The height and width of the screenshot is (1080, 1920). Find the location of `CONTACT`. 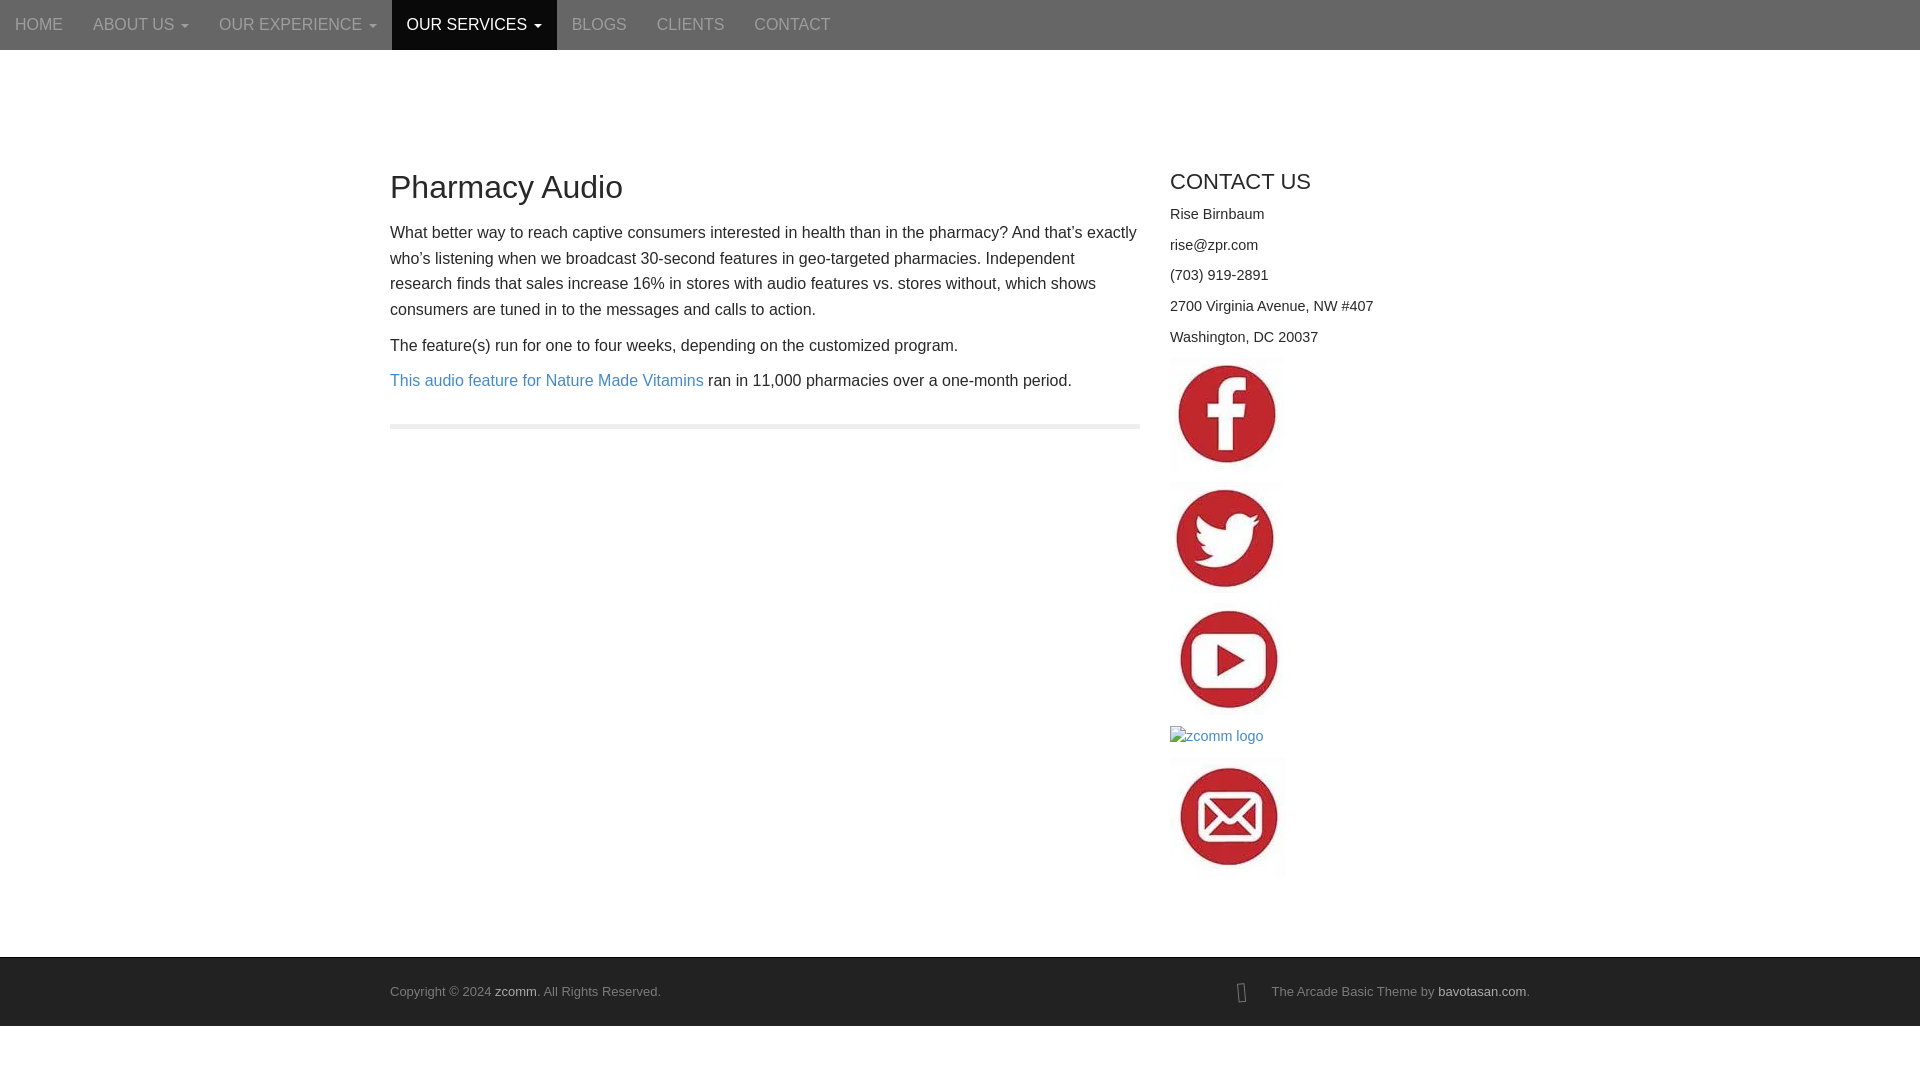

CONTACT is located at coordinates (792, 24).